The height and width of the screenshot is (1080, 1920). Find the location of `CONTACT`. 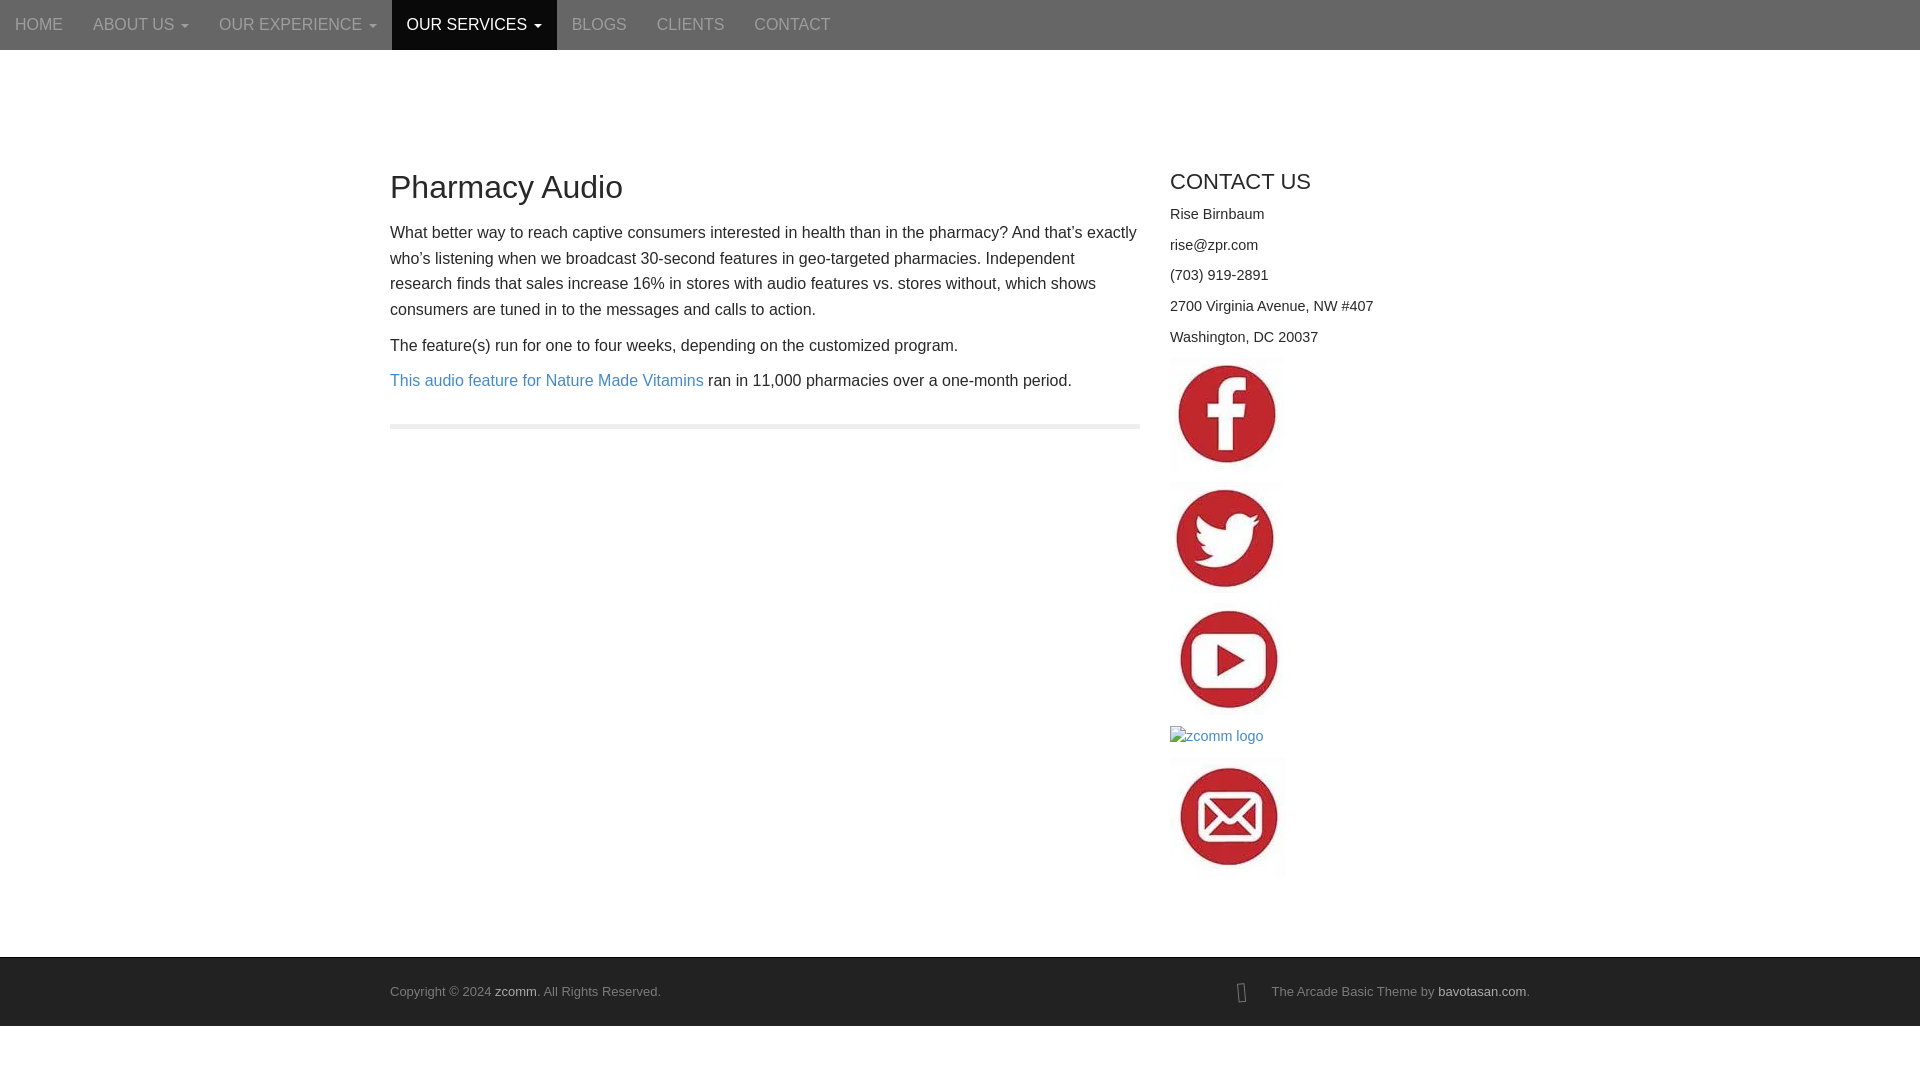

CONTACT is located at coordinates (792, 24).